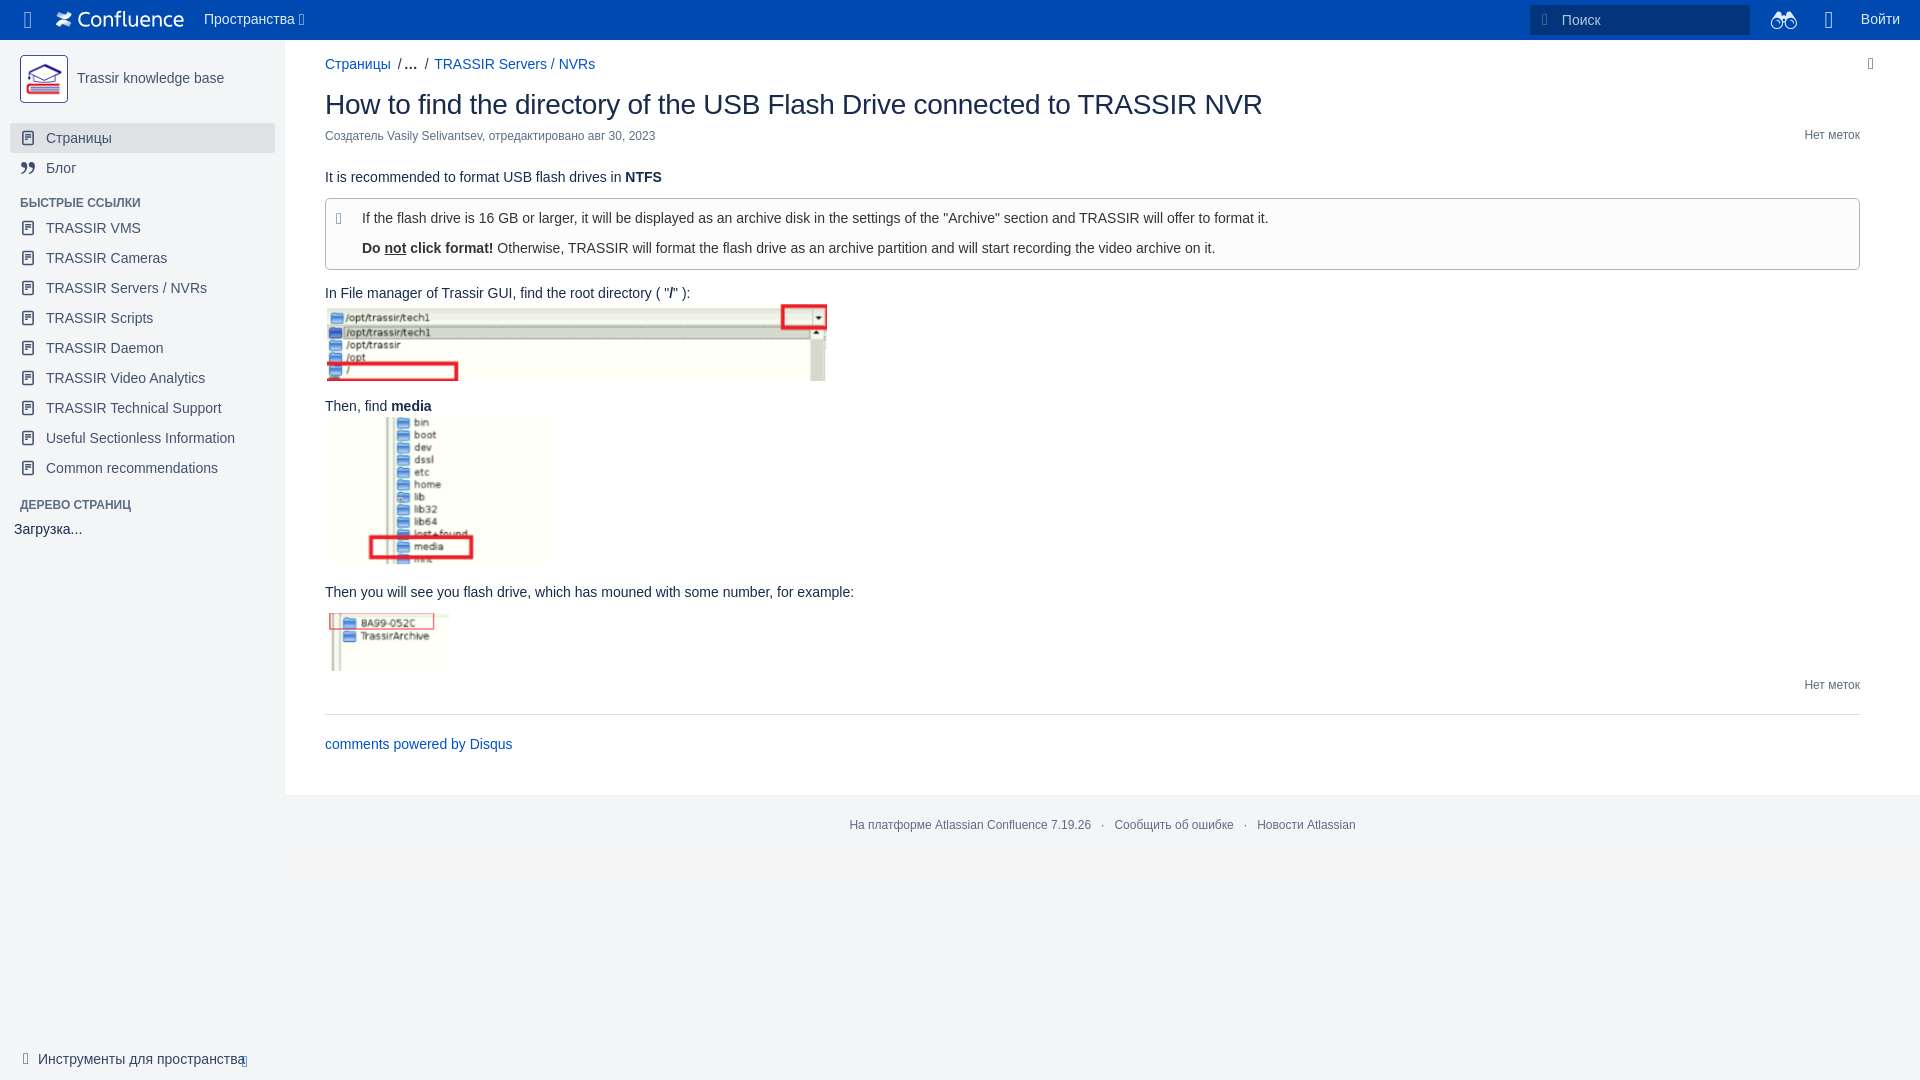 The height and width of the screenshot is (1080, 1920). What do you see at coordinates (150, 78) in the screenshot?
I see `Trassir knowledge base` at bounding box center [150, 78].